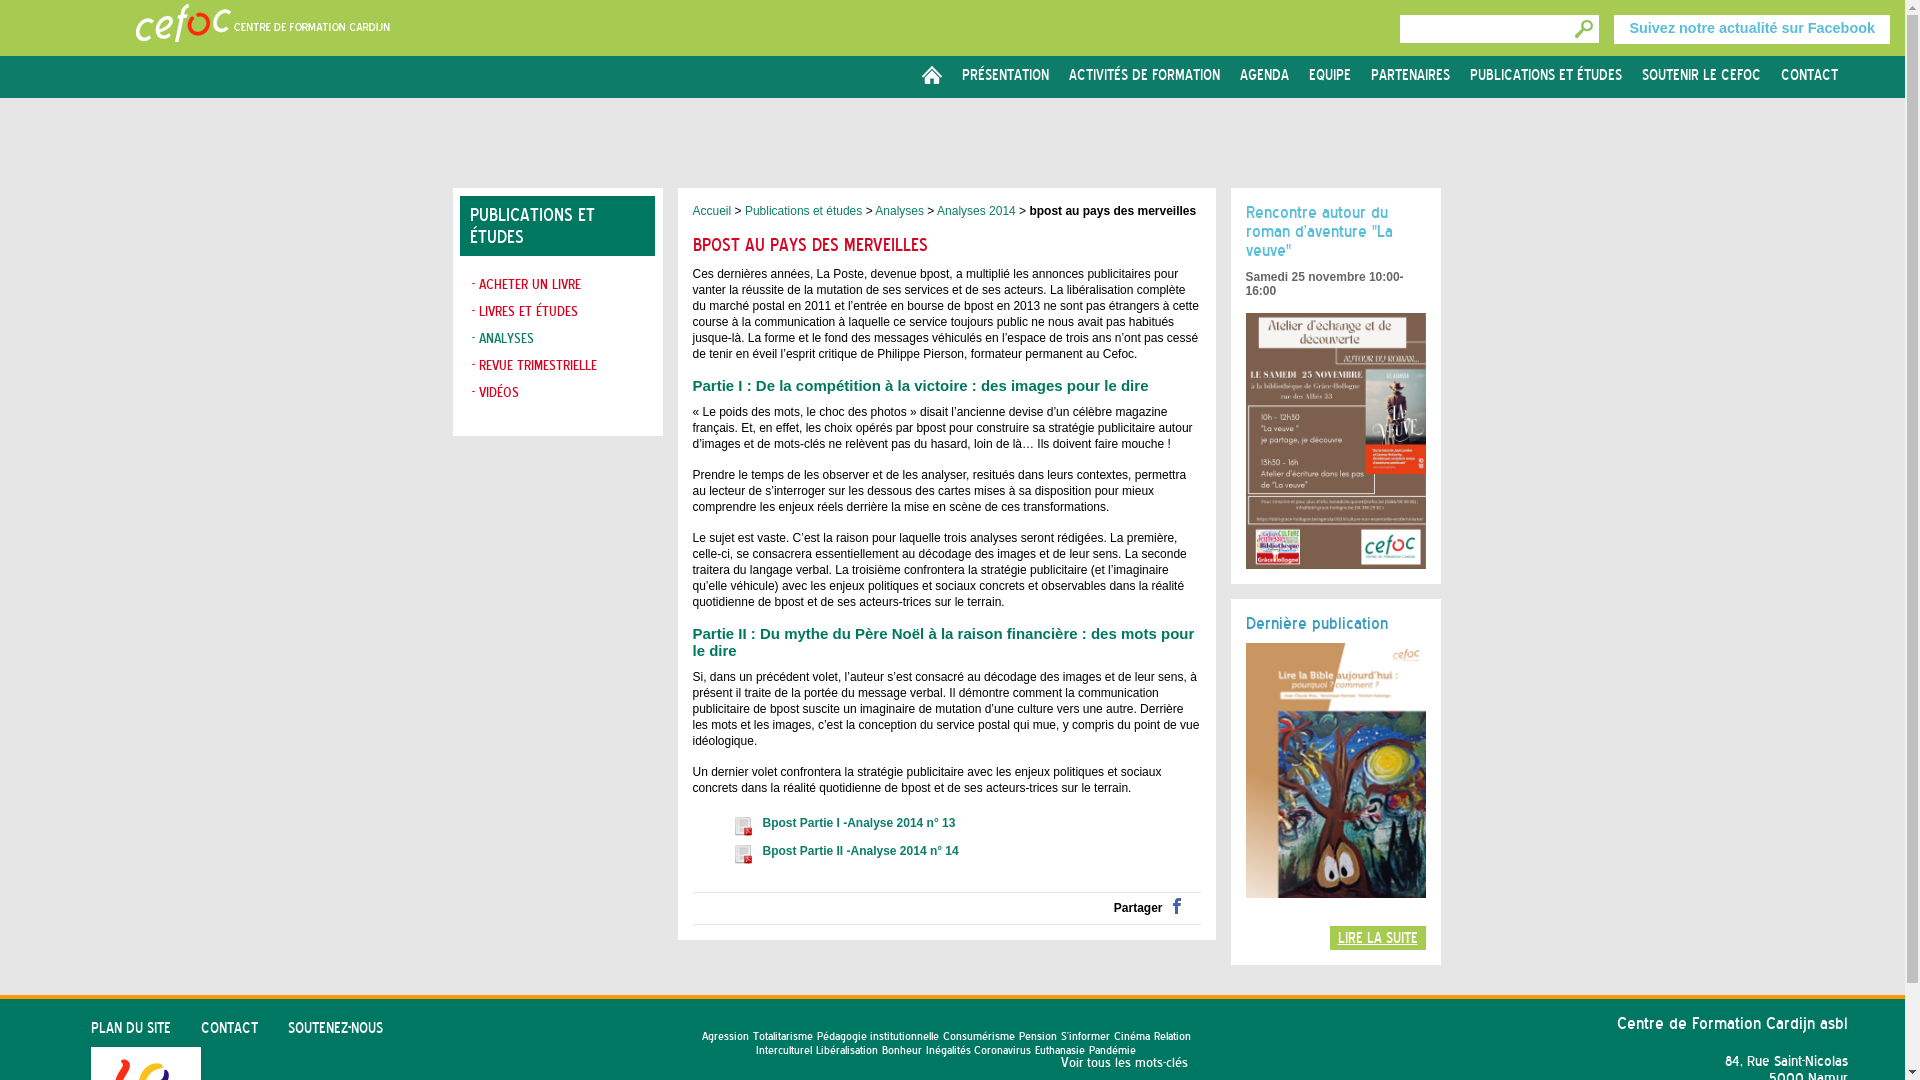  Describe the element at coordinates (526, 284) in the screenshot. I see `- Acheter un livre` at that location.